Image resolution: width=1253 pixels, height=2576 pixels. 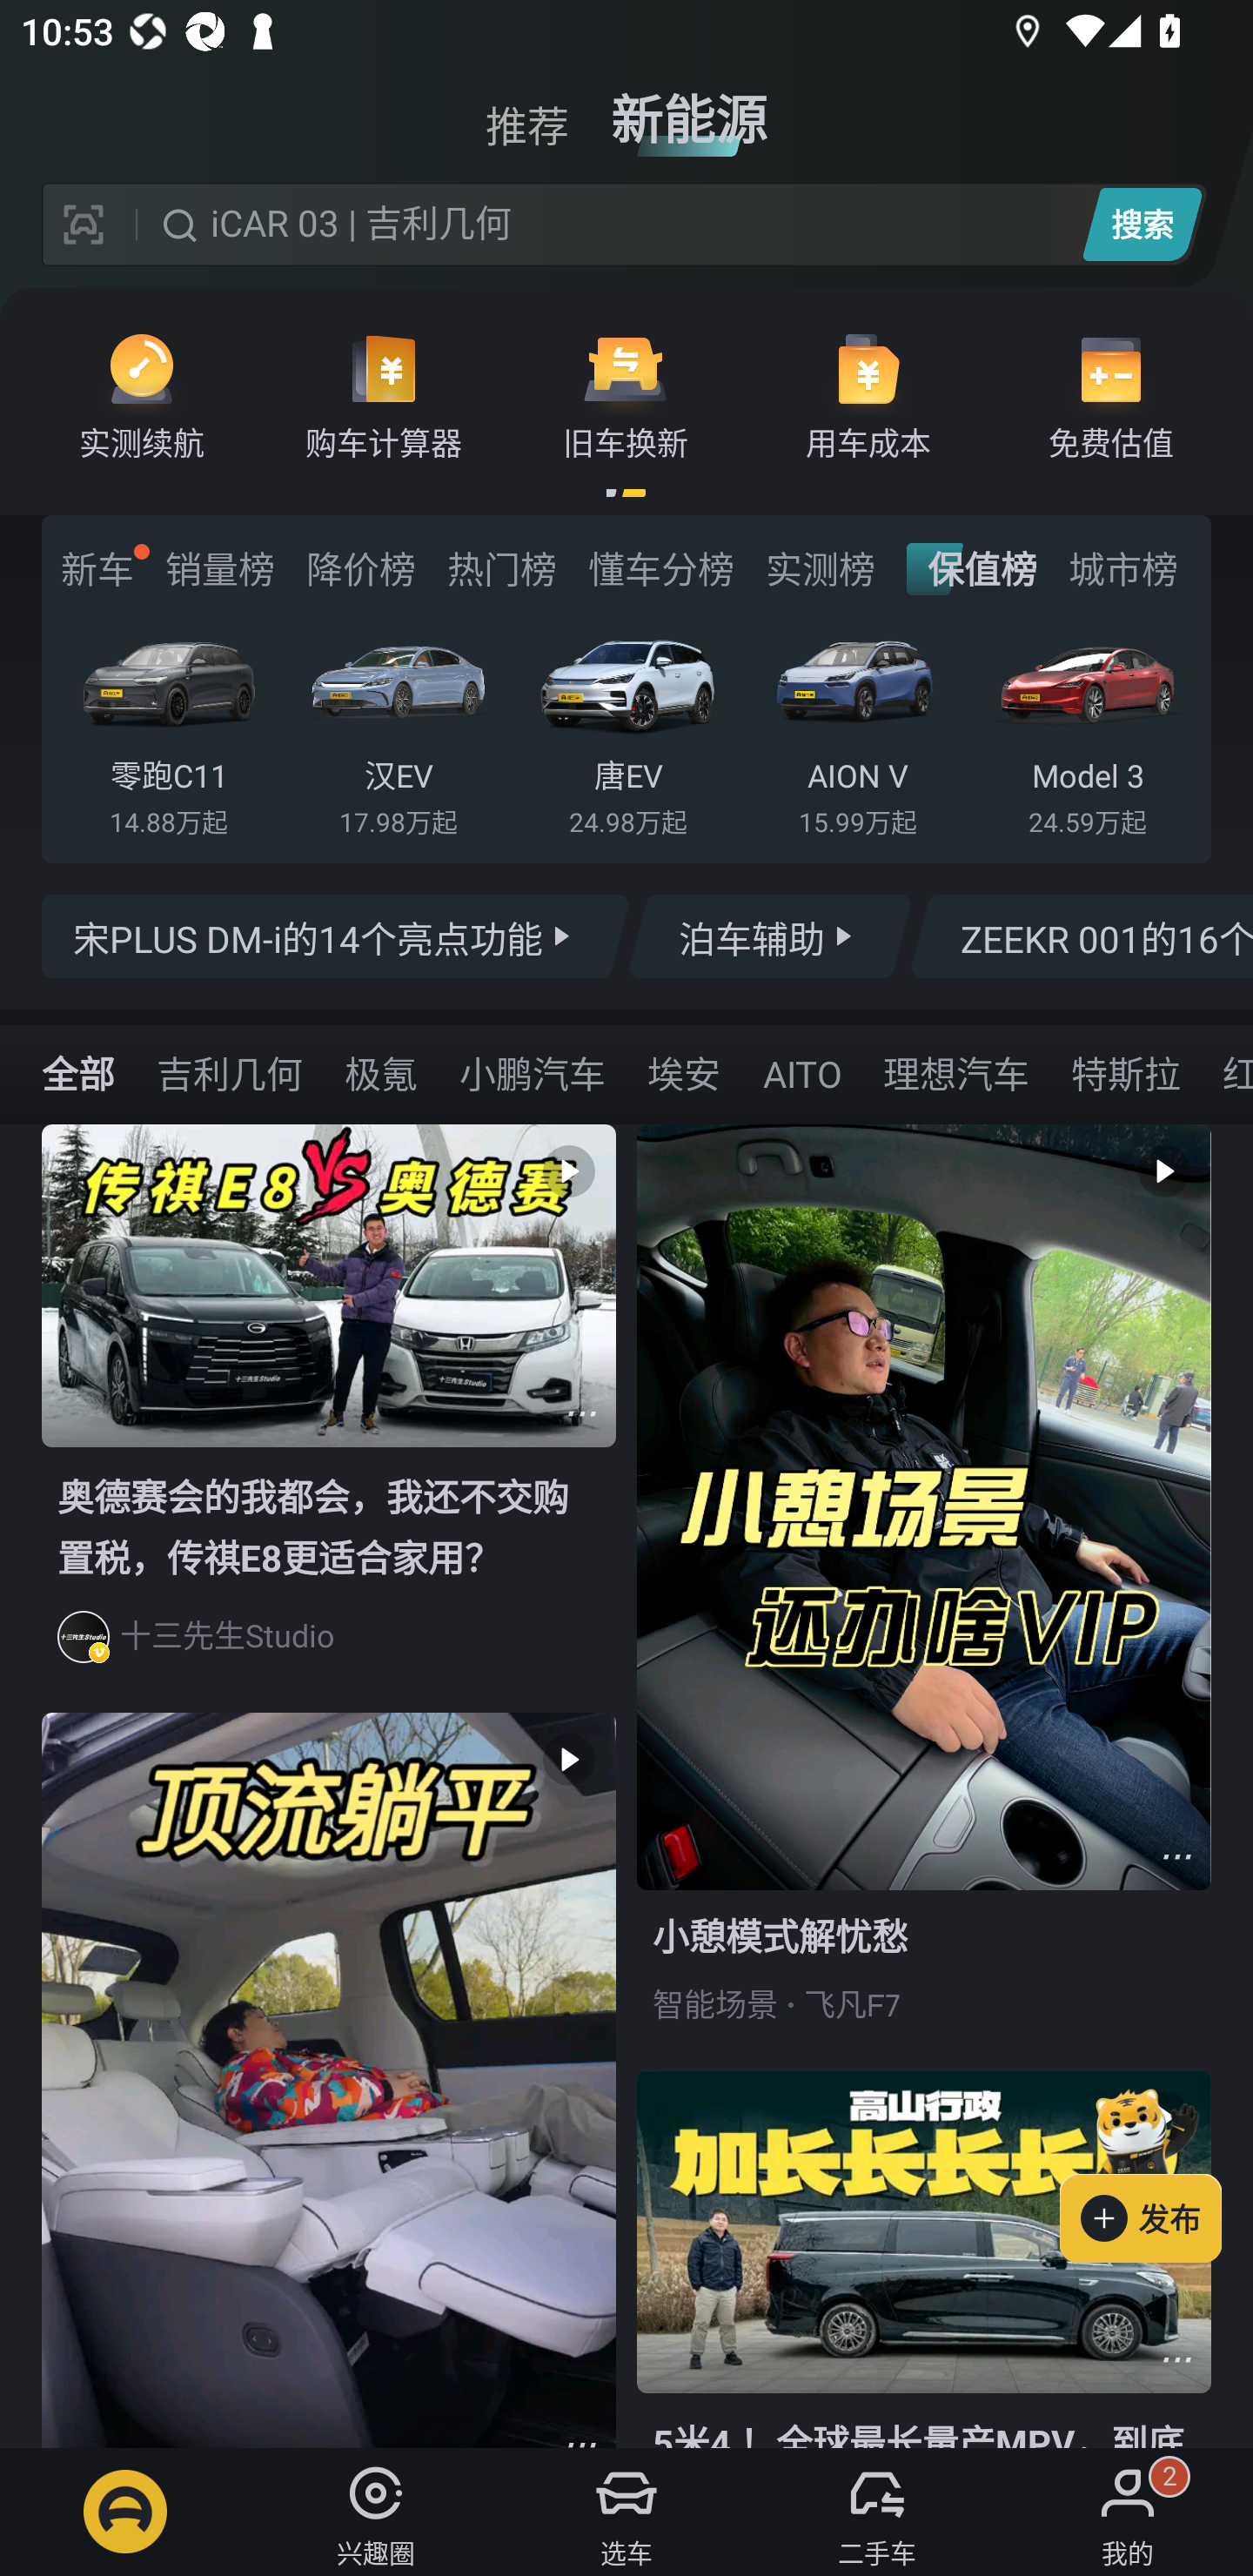 What do you see at coordinates (769, 936) in the screenshot?
I see `泊车辅助` at bounding box center [769, 936].